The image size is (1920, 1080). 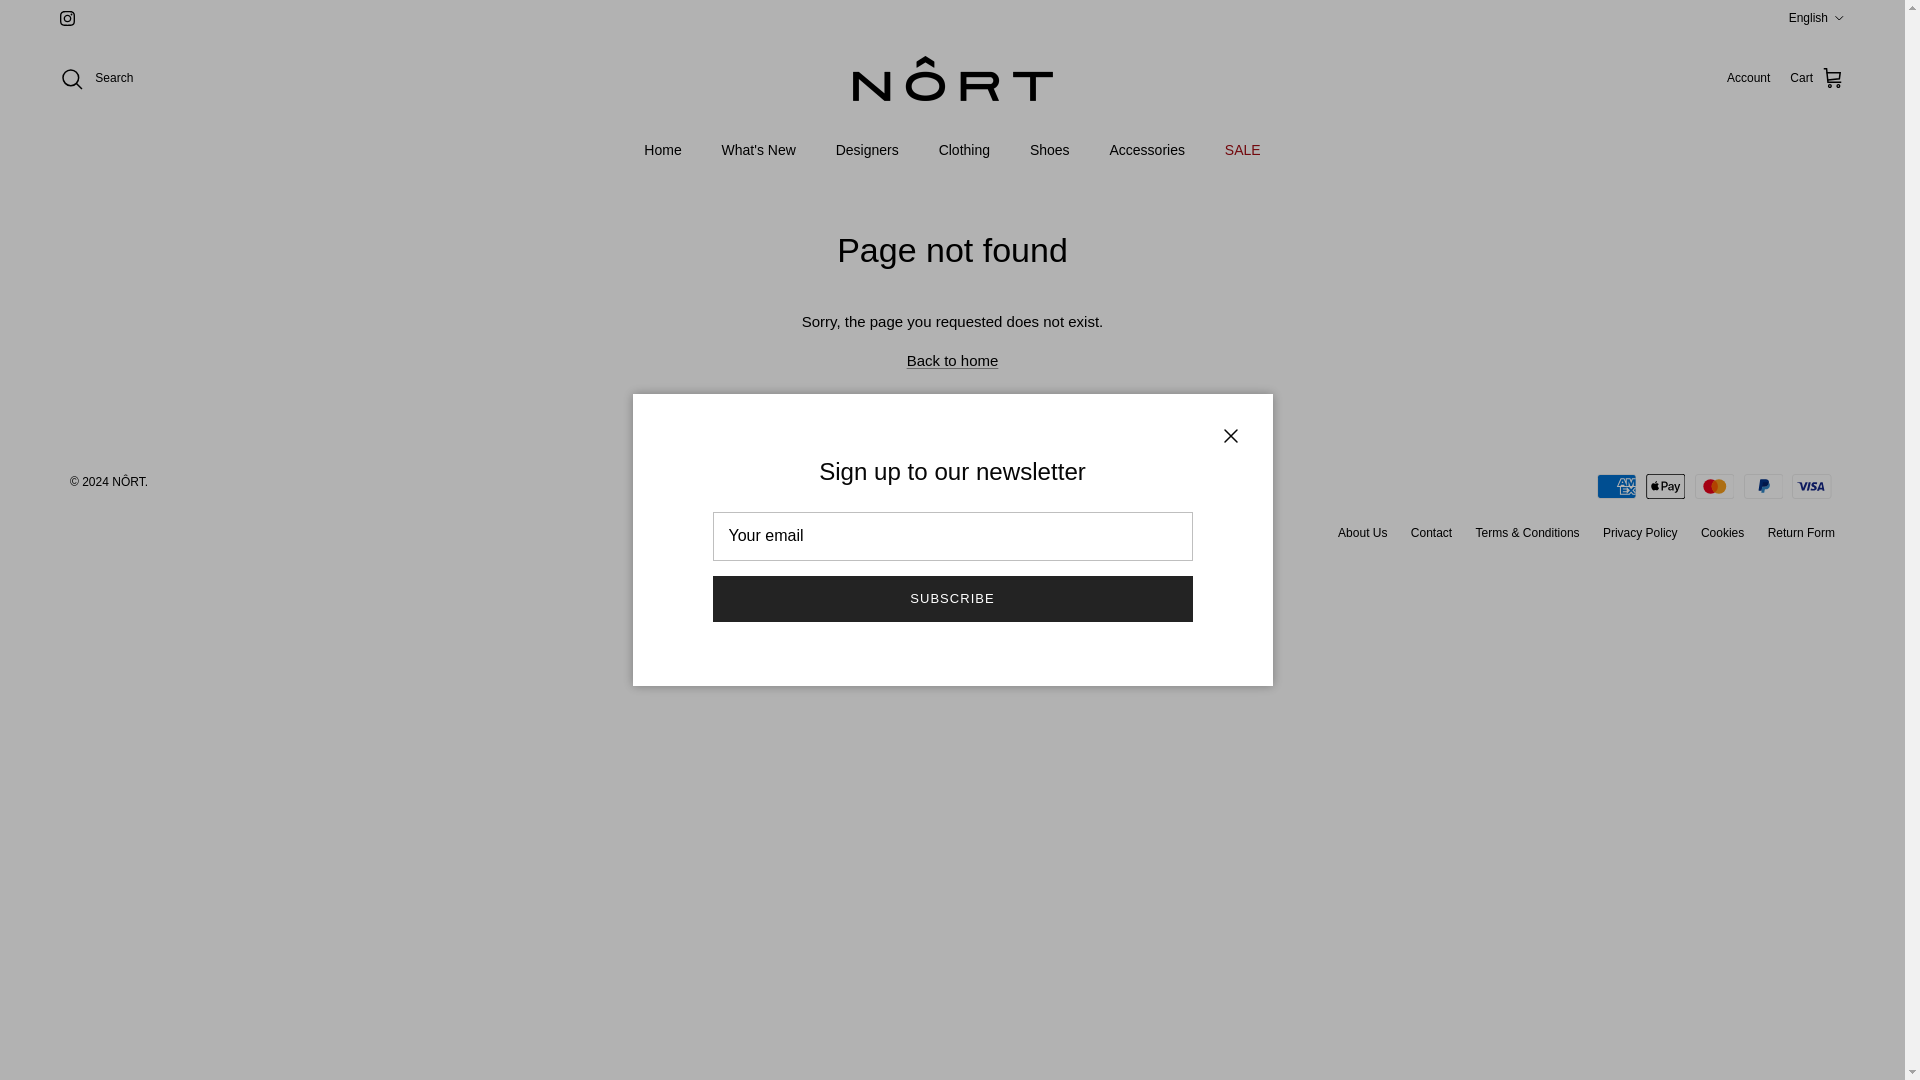 I want to click on American Express, so click(x=1616, y=486).